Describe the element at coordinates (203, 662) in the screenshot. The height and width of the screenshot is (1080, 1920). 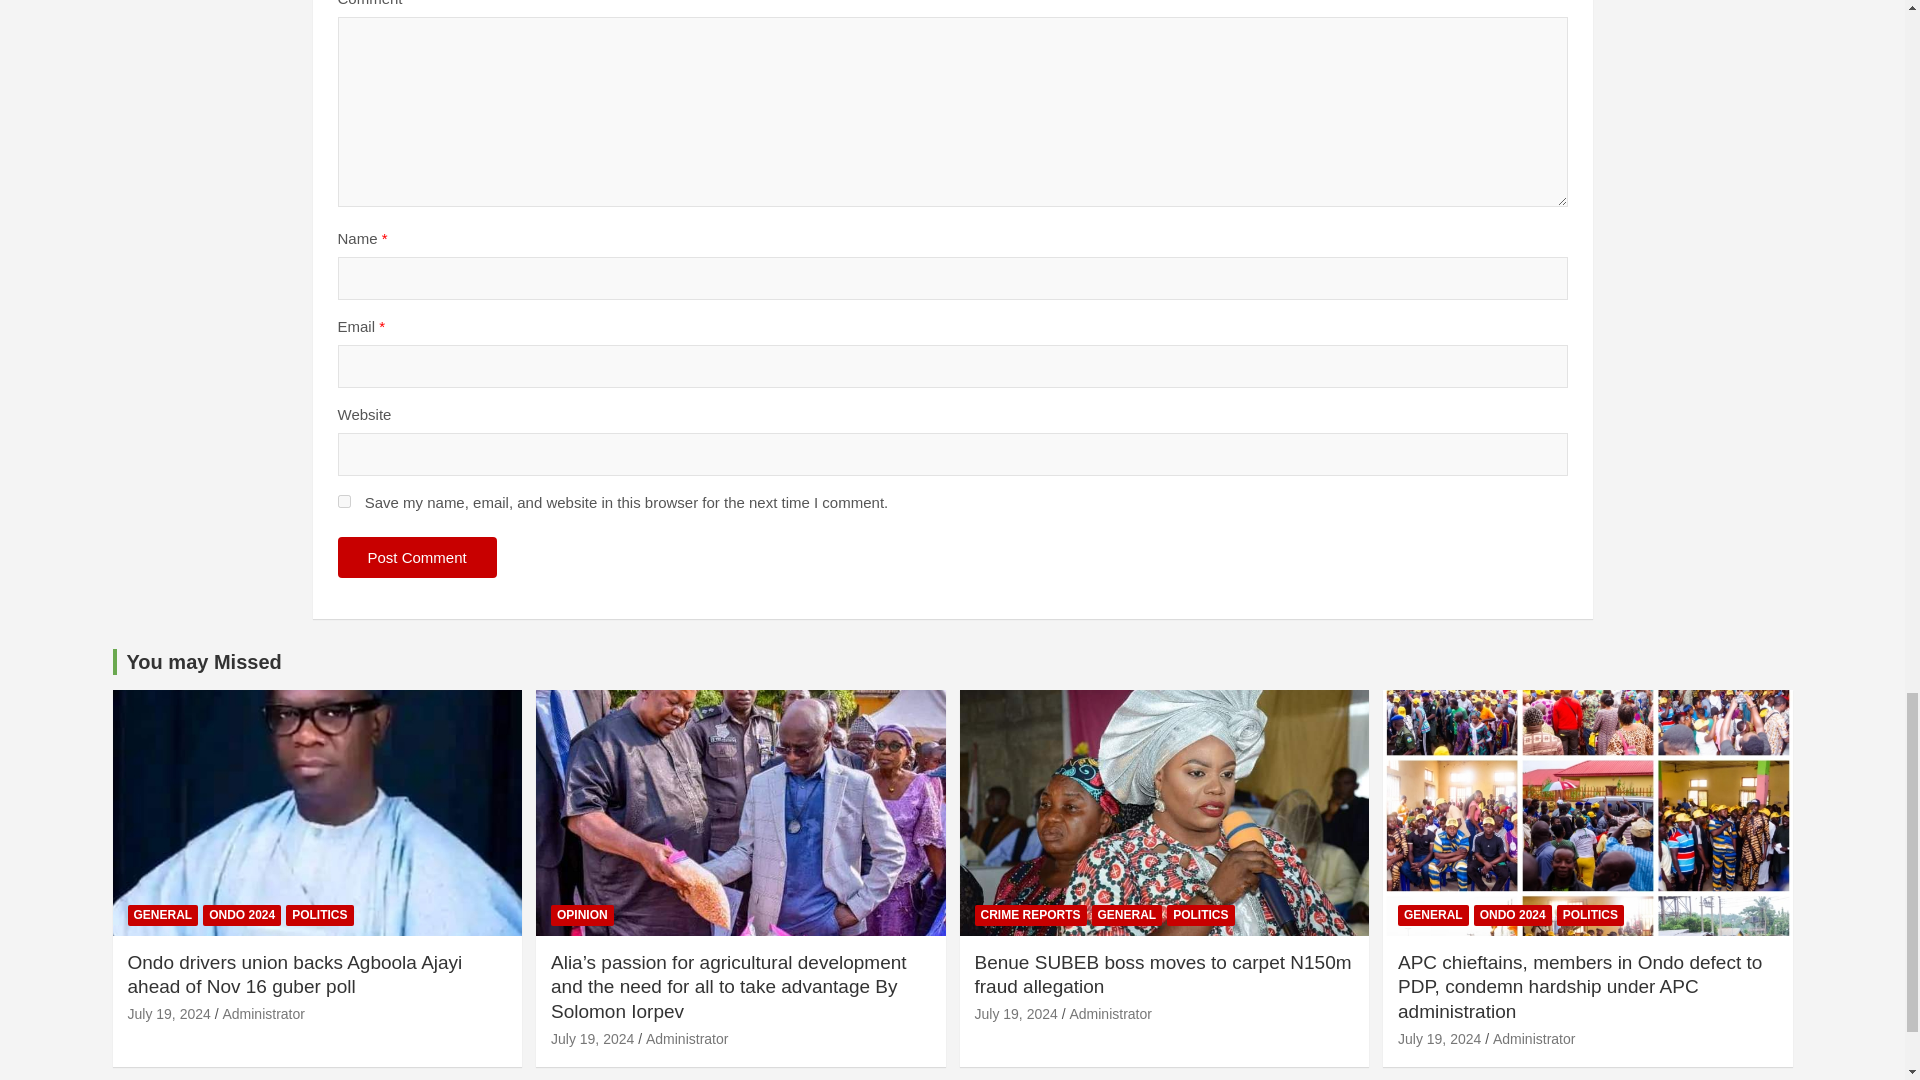
I see `You may Missed` at that location.